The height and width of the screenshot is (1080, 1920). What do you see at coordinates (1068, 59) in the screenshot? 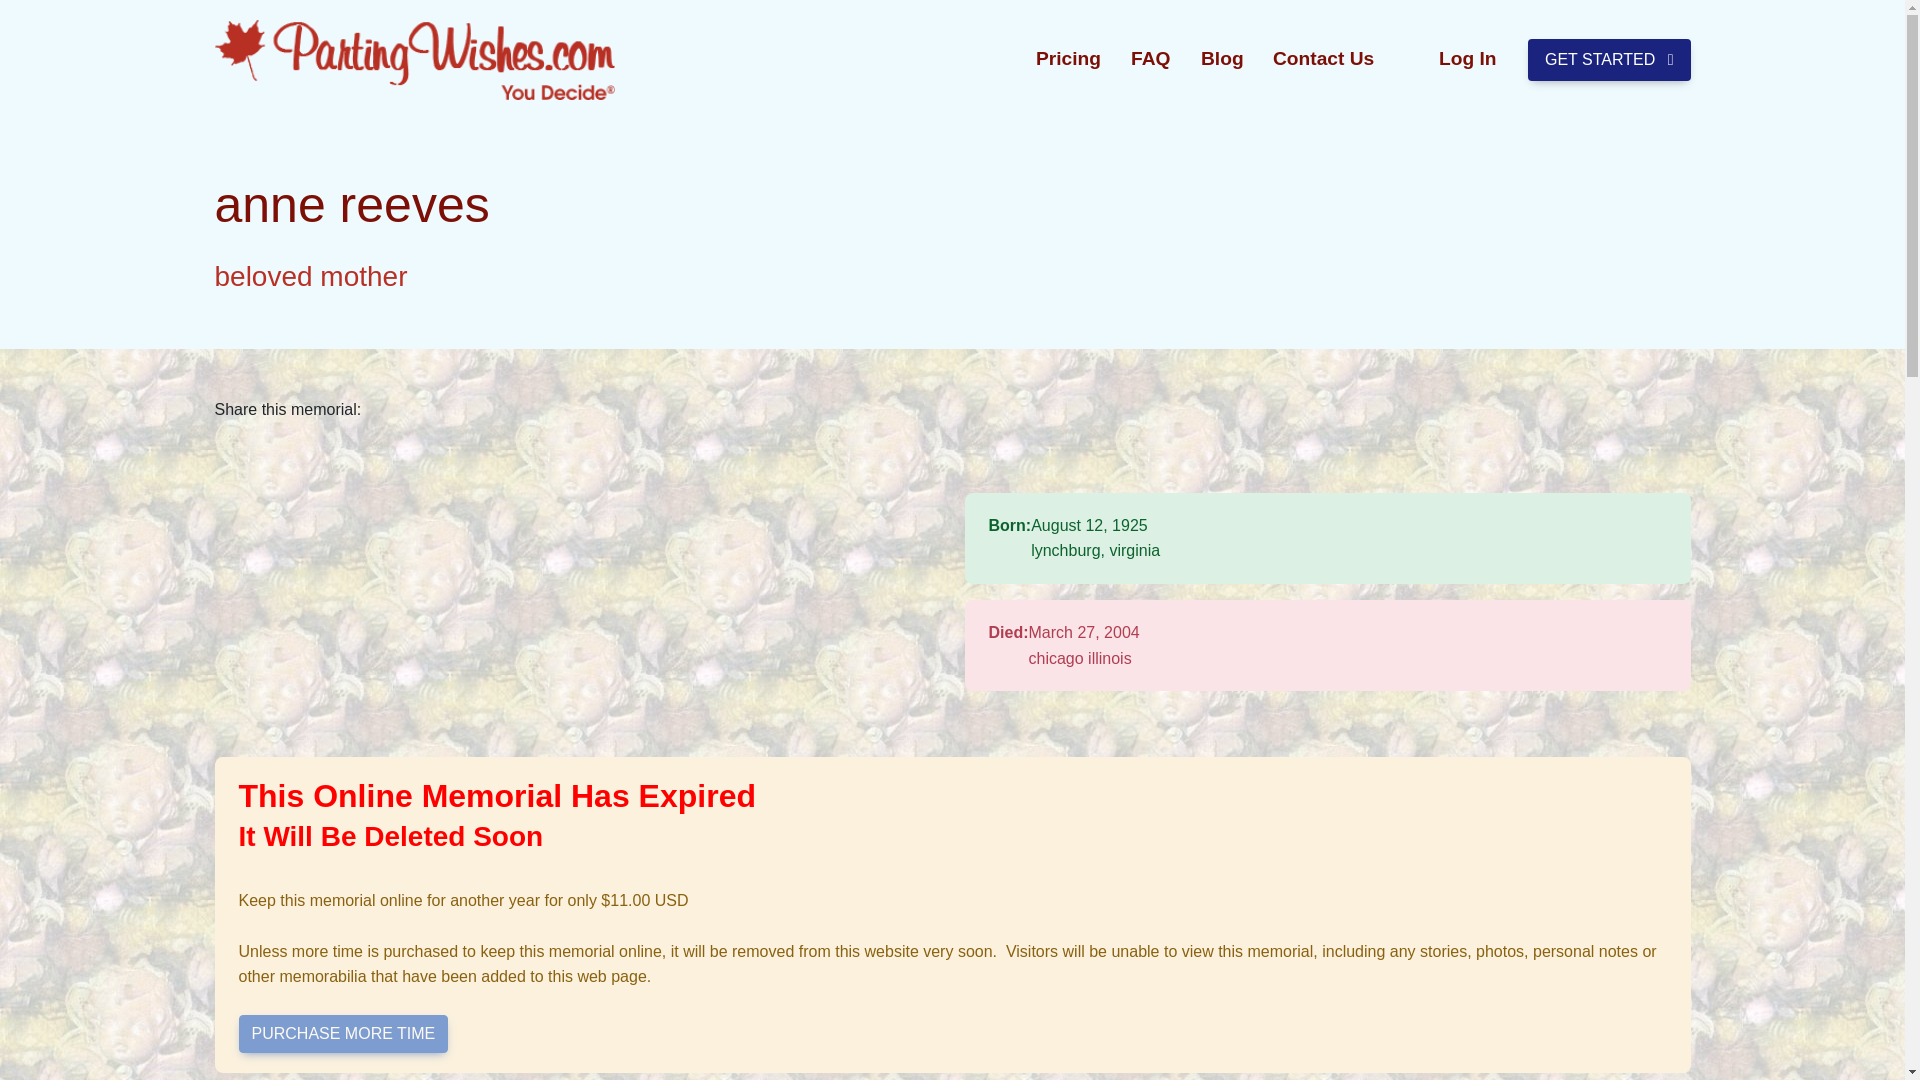
I see `Pricing` at bounding box center [1068, 59].